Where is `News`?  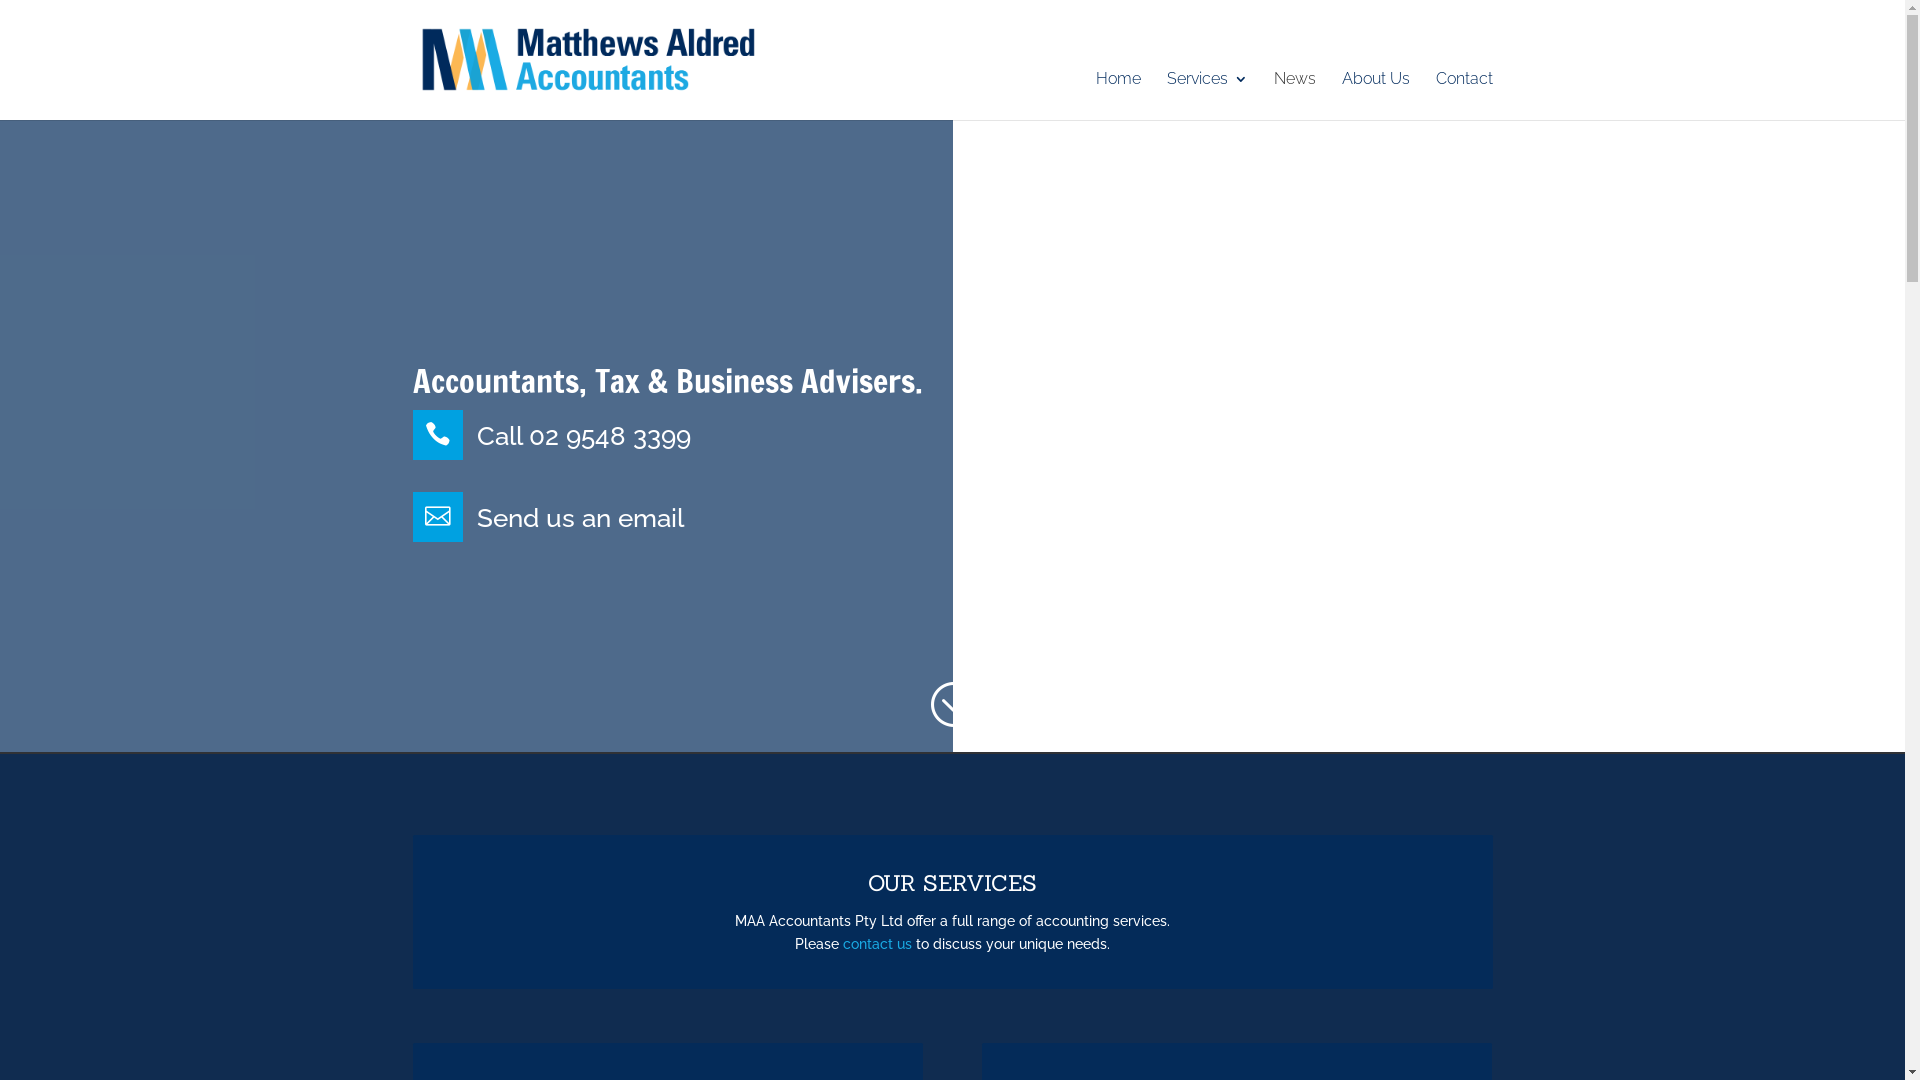
News is located at coordinates (1295, 96).